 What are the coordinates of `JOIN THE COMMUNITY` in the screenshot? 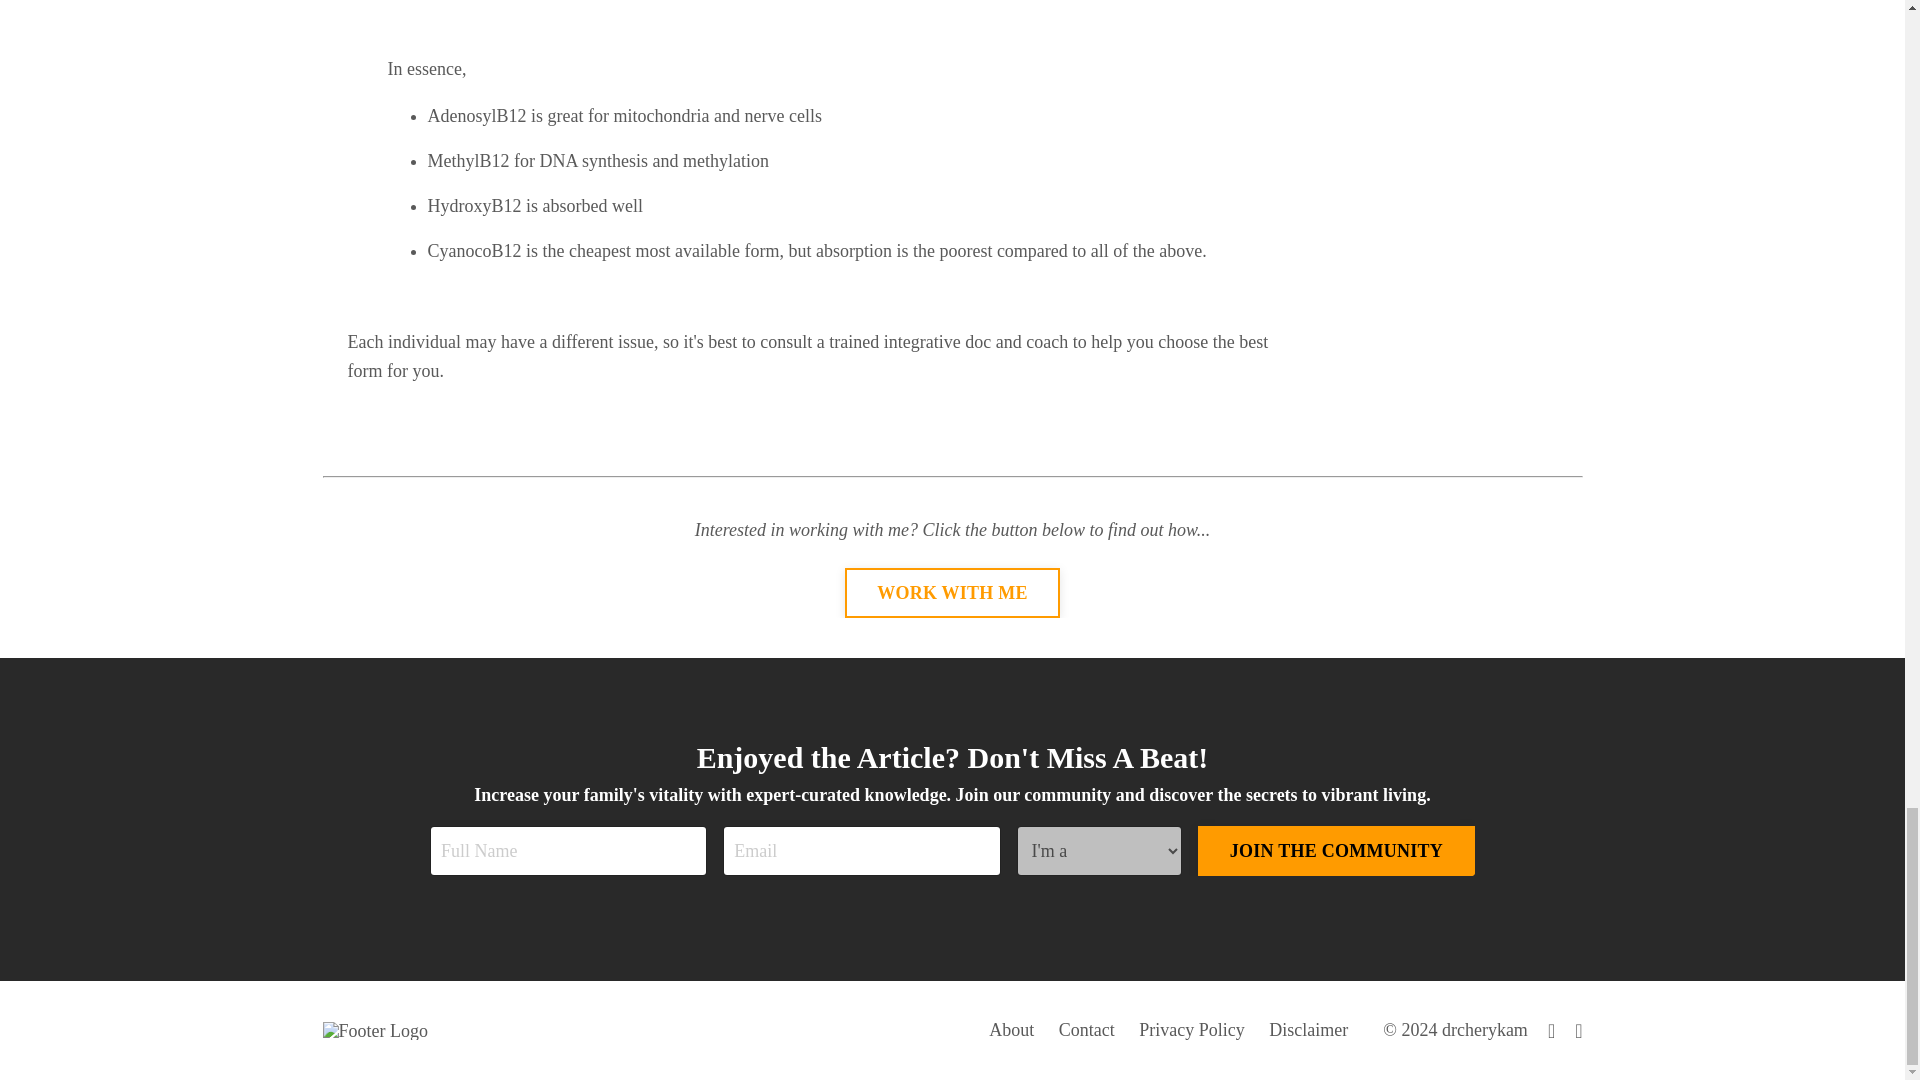 It's located at (1336, 850).